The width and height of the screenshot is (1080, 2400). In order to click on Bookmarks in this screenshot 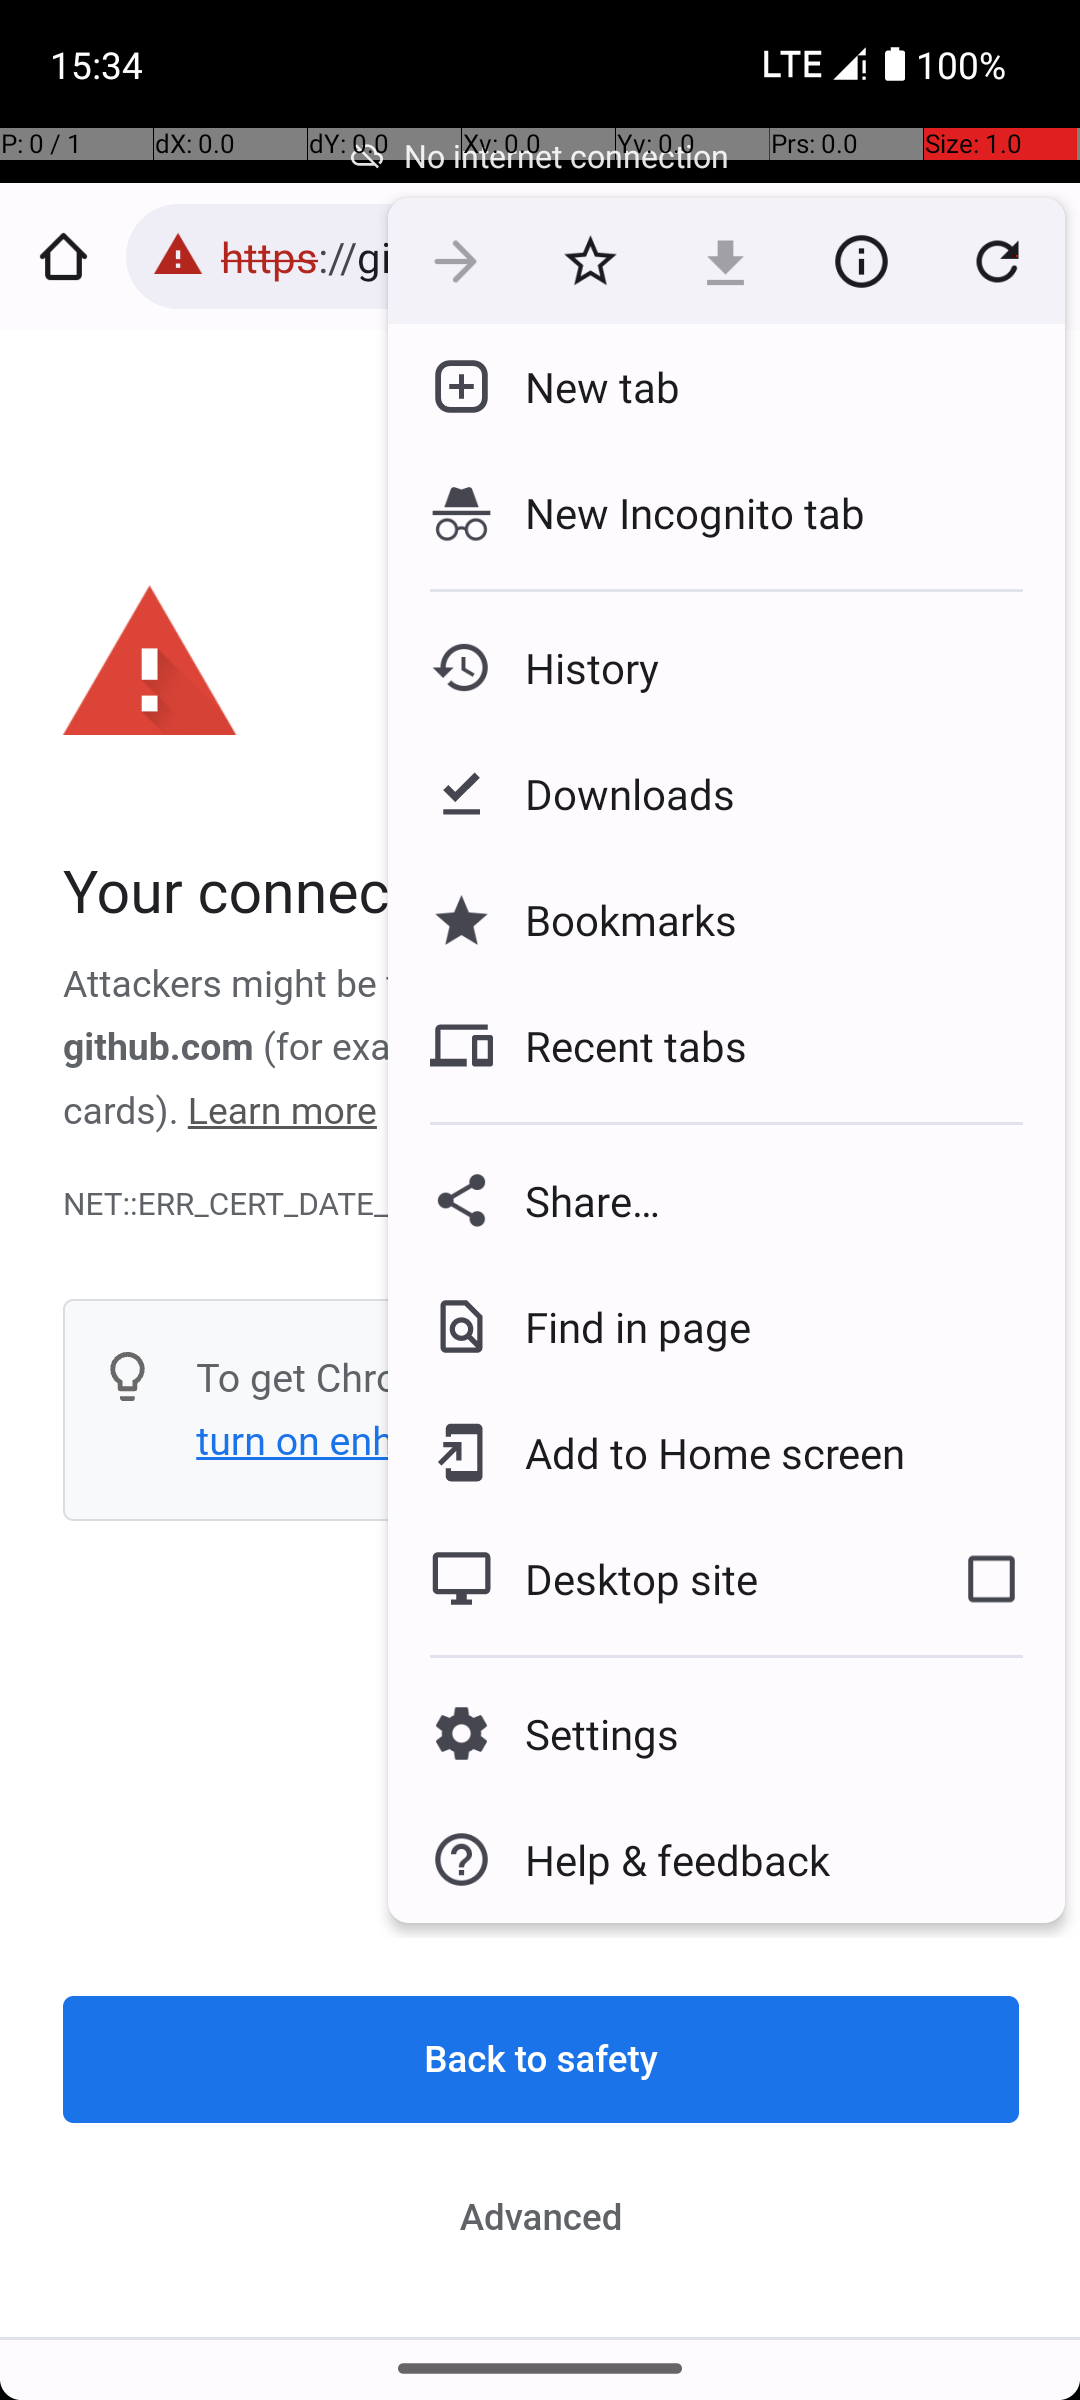, I will do `click(615, 920)`.